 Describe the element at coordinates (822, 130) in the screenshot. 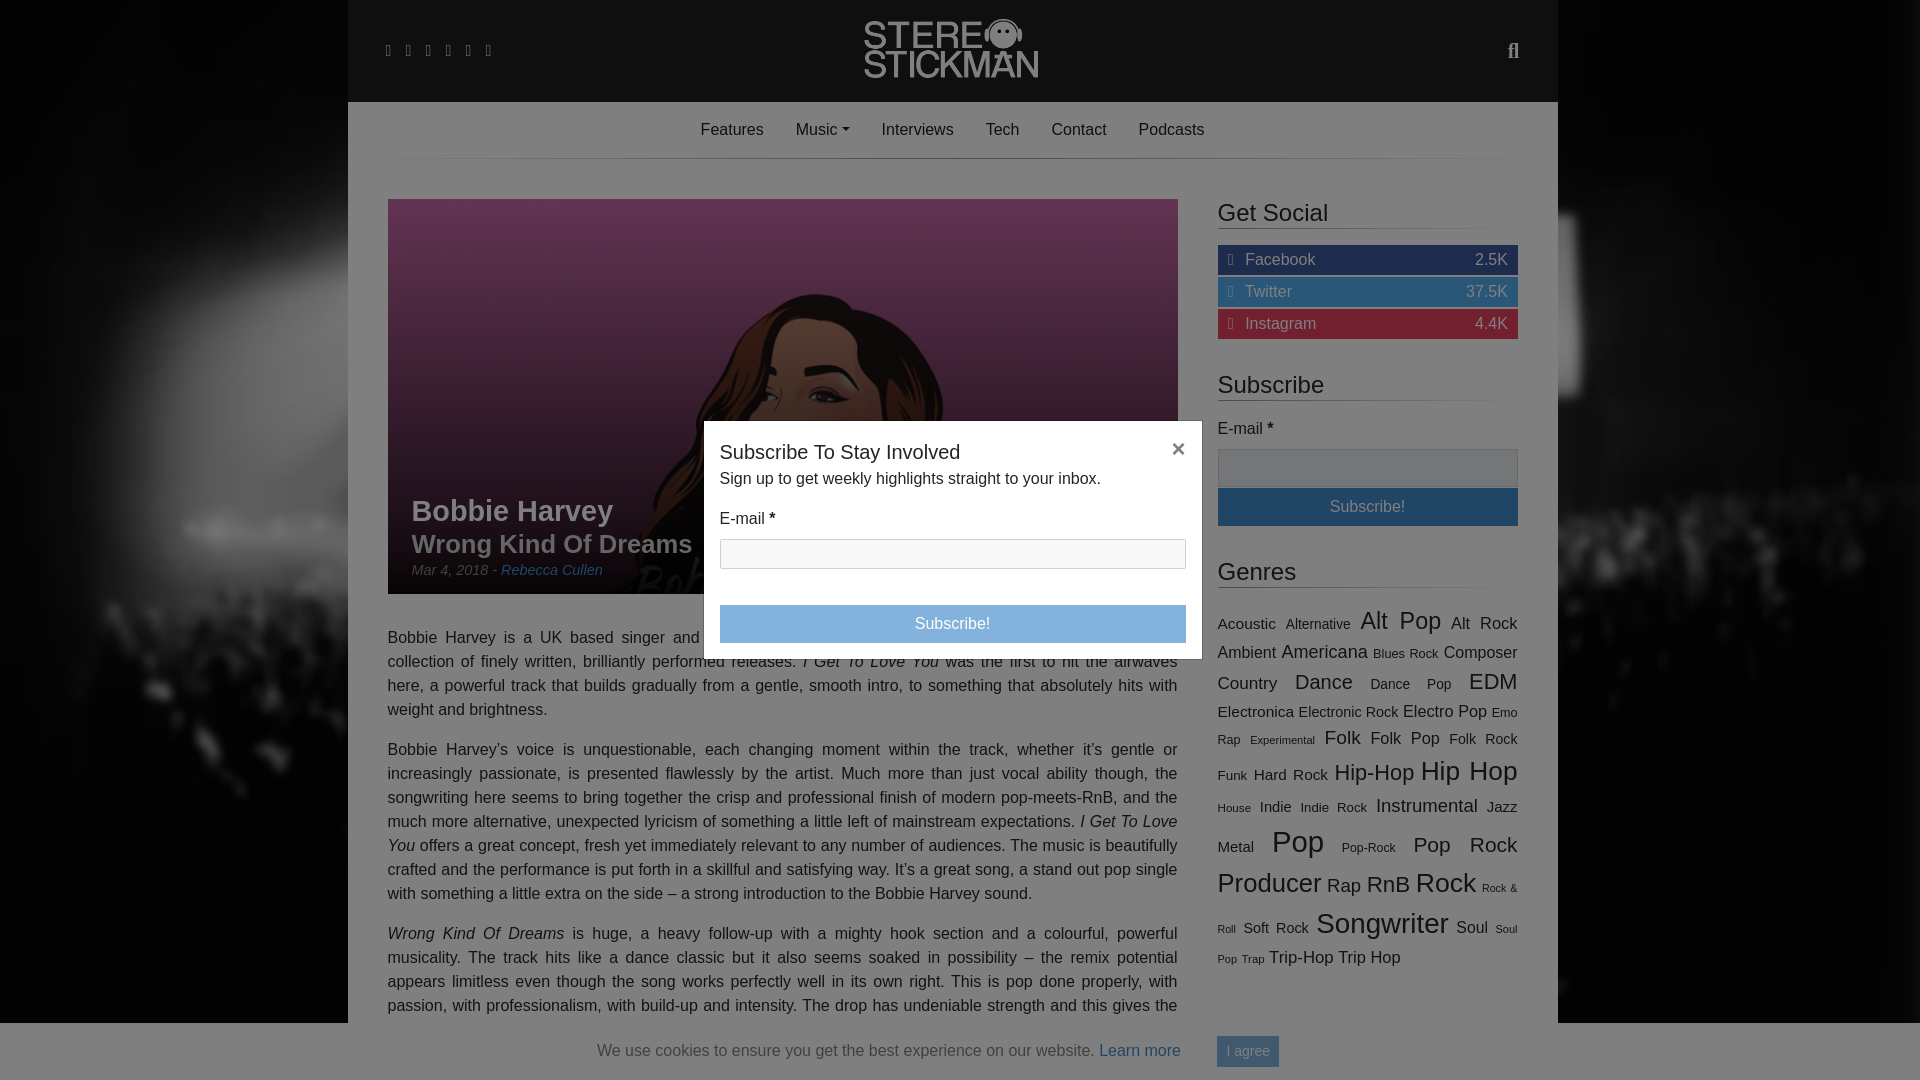

I see `Interviews` at that location.